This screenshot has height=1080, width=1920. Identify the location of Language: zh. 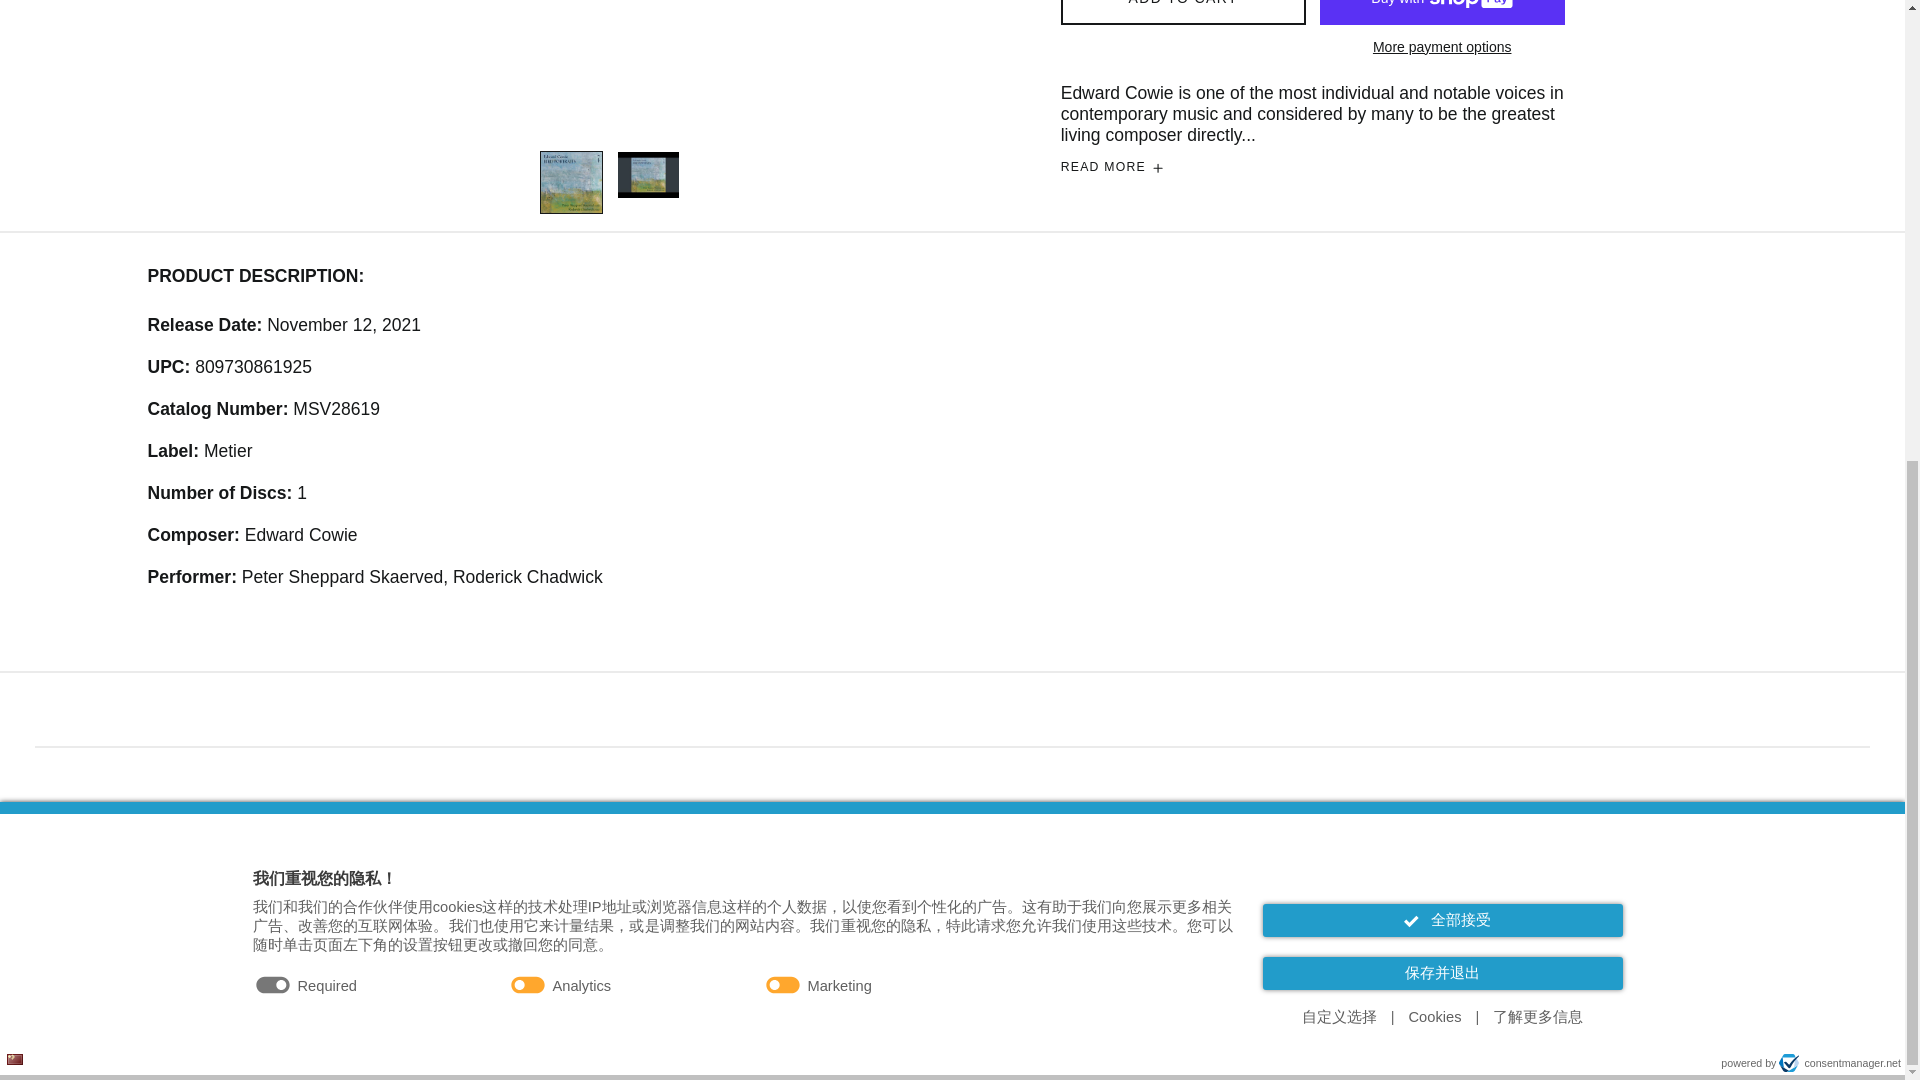
(14, 262).